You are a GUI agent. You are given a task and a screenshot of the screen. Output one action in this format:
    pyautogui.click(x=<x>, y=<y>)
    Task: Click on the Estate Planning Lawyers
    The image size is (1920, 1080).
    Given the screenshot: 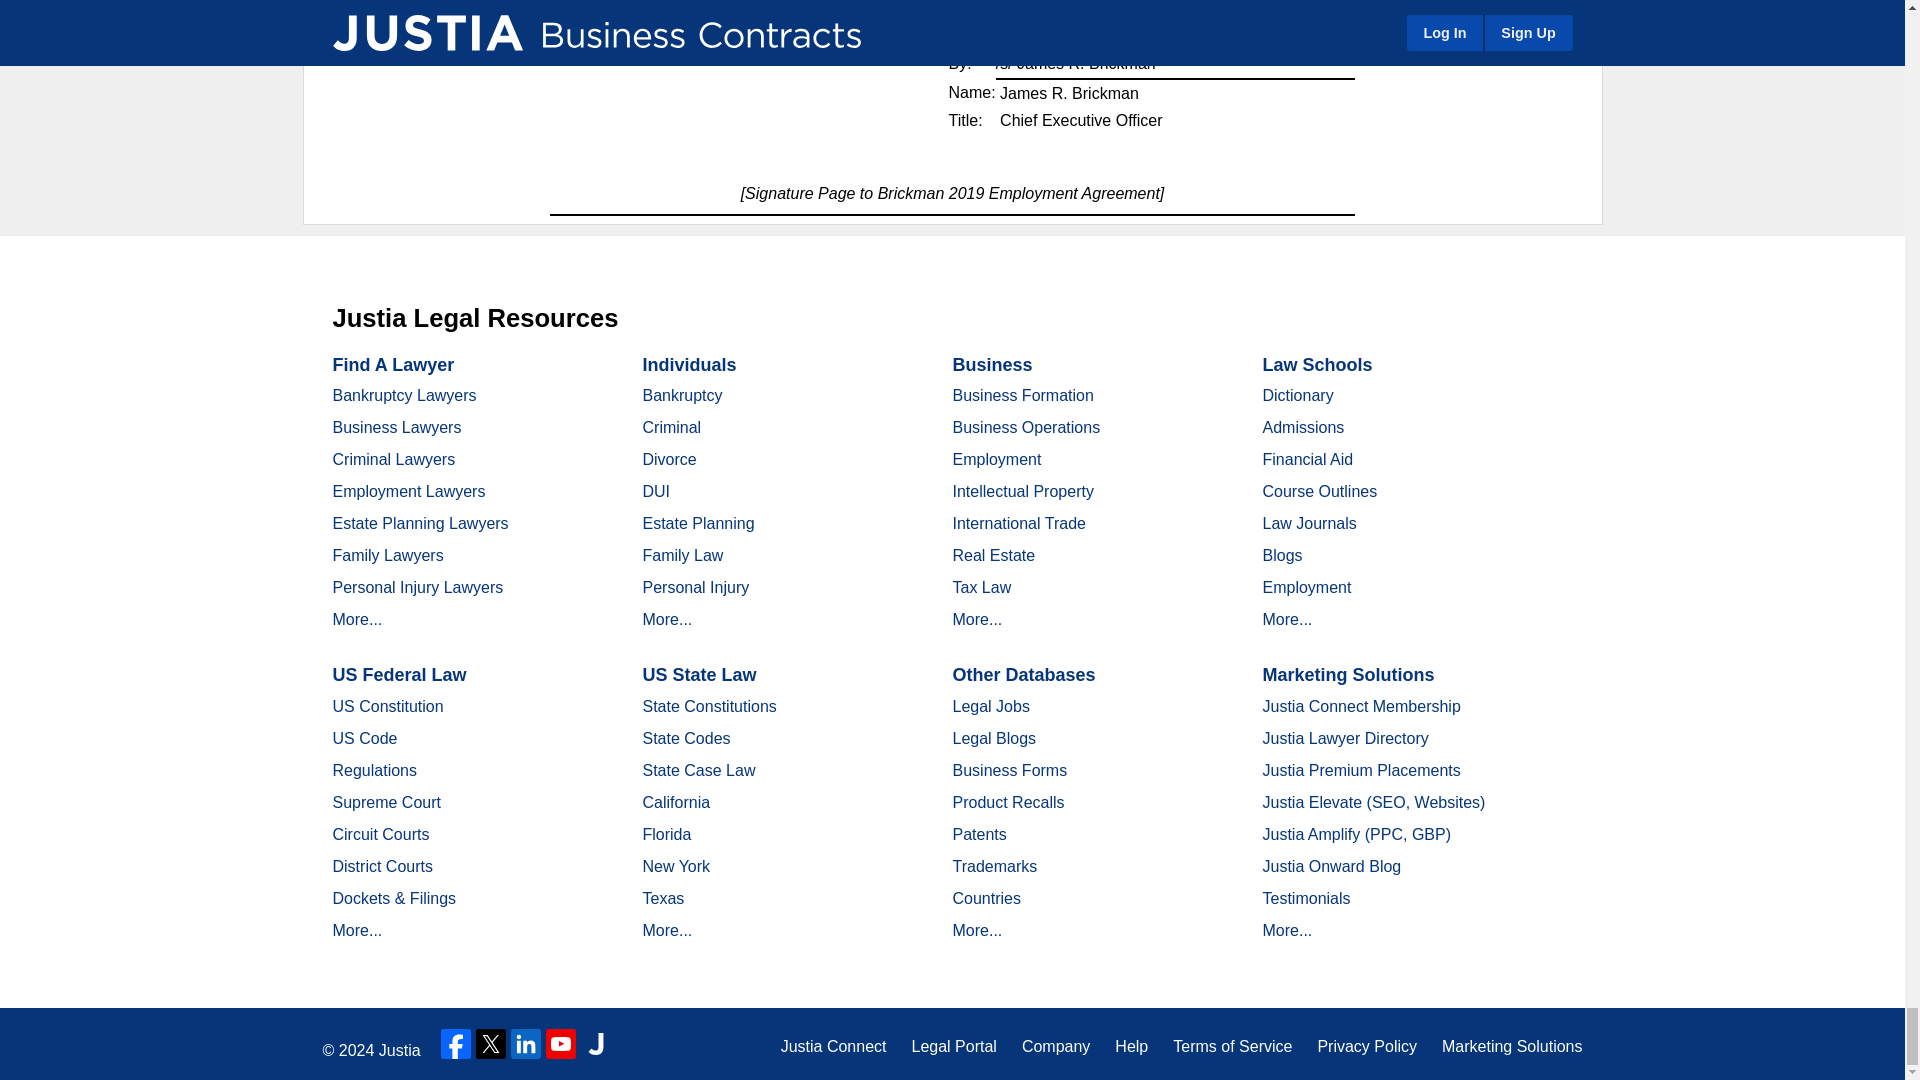 What is the action you would take?
    pyautogui.click(x=420, y=524)
    